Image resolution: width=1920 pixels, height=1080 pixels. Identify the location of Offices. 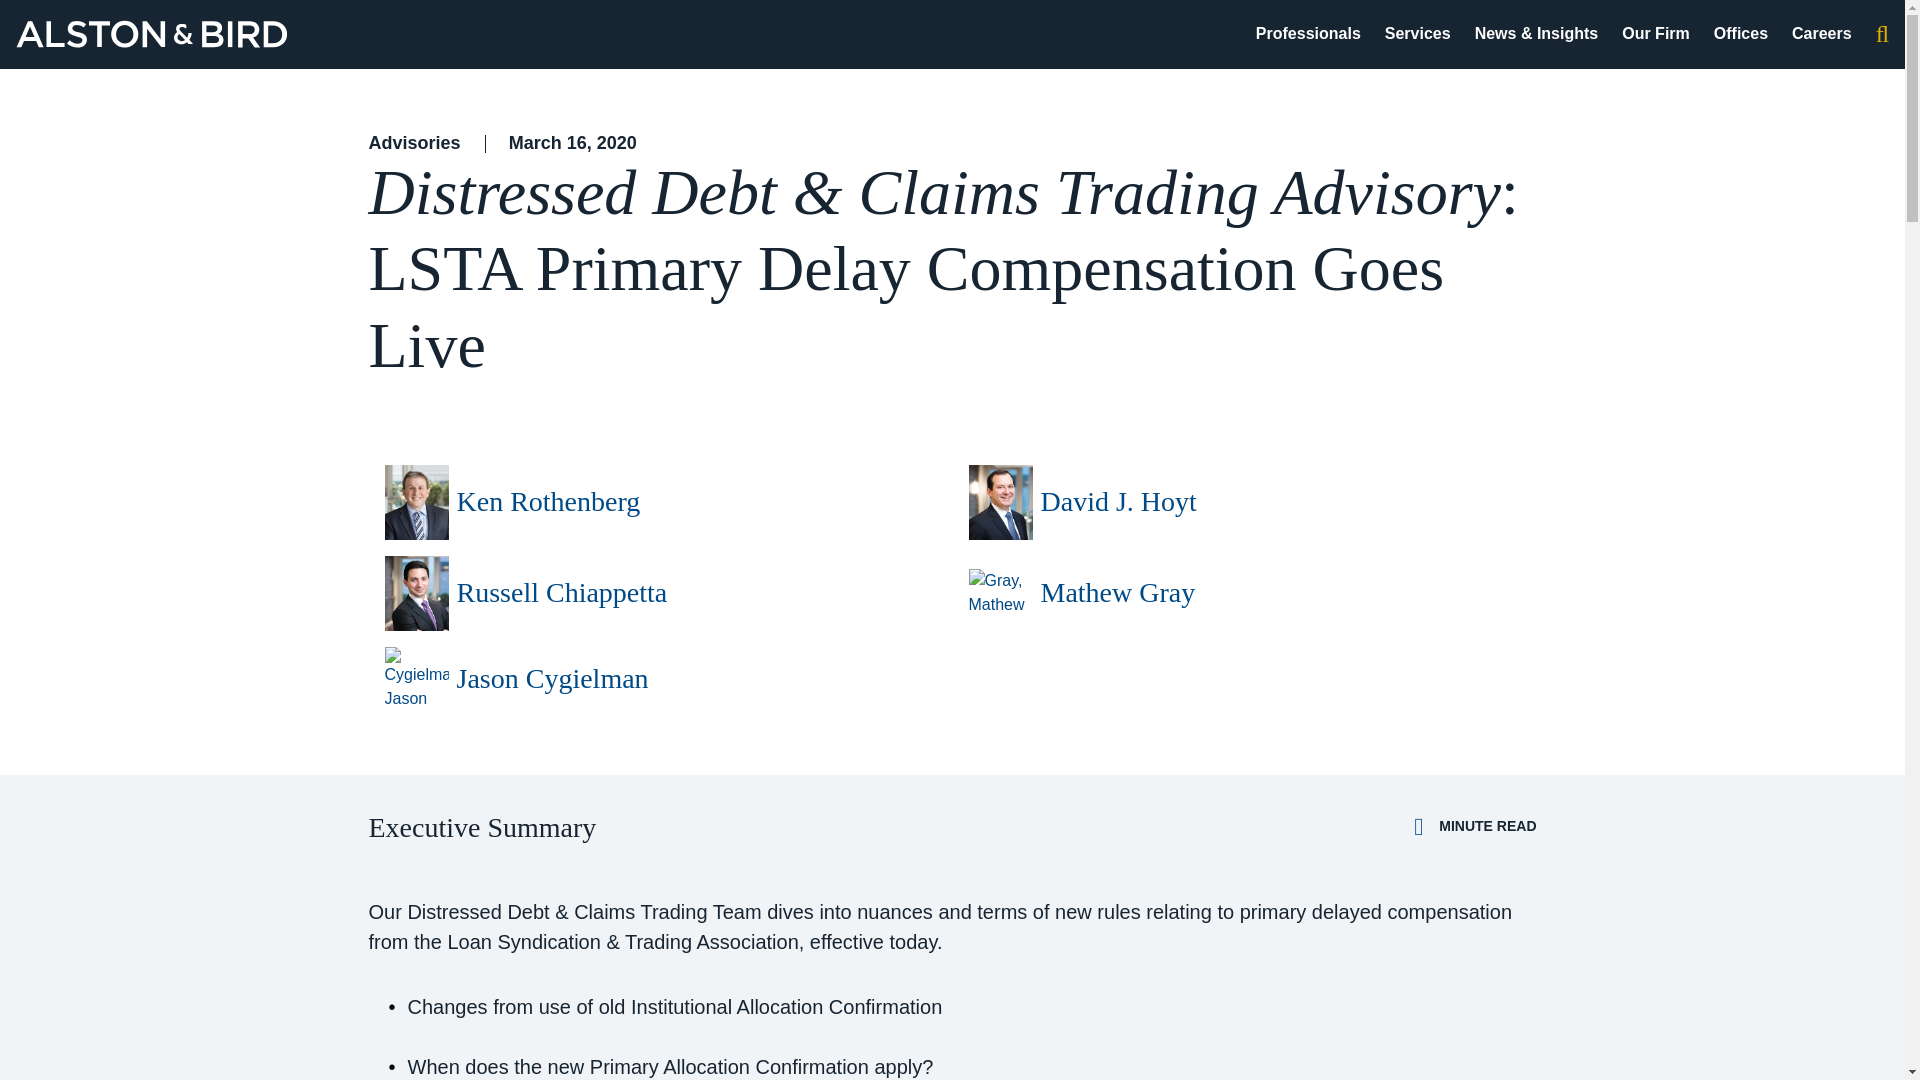
(1741, 33).